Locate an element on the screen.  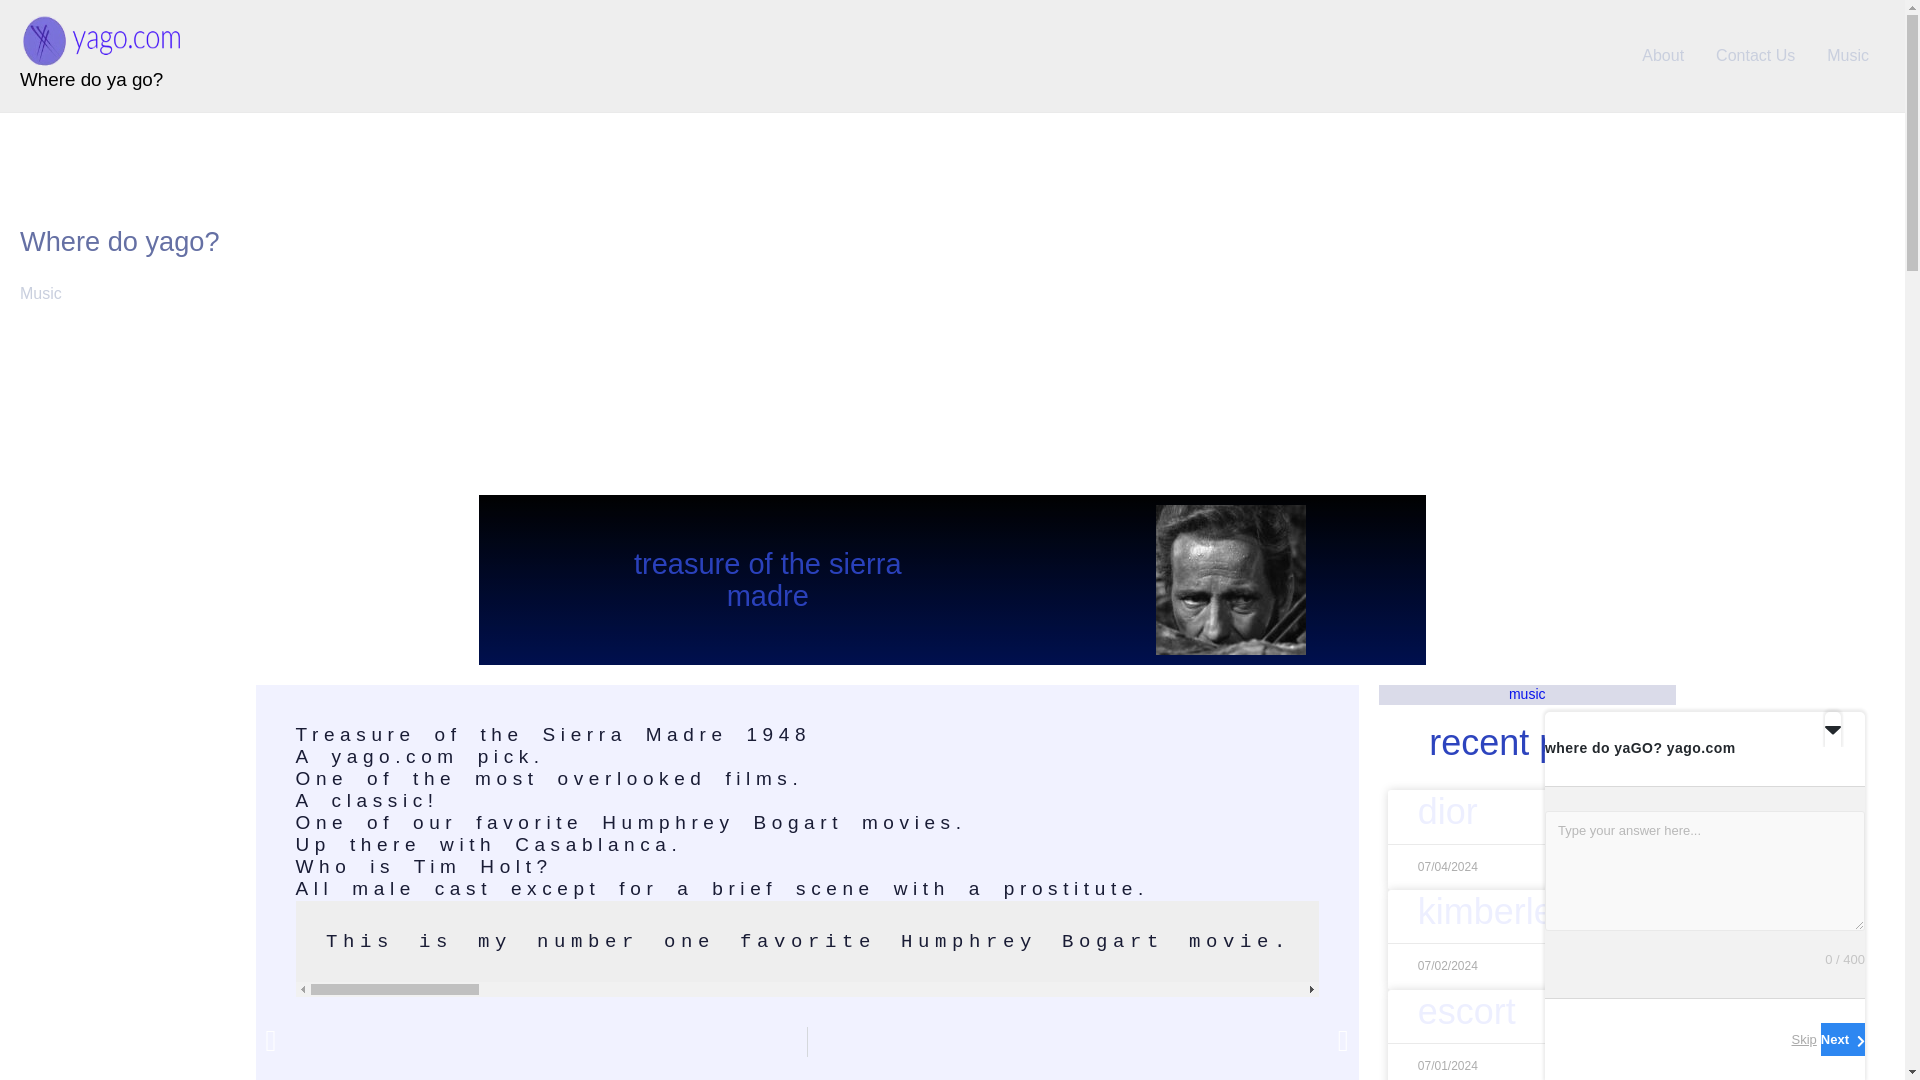
escort is located at coordinates (1467, 1012).